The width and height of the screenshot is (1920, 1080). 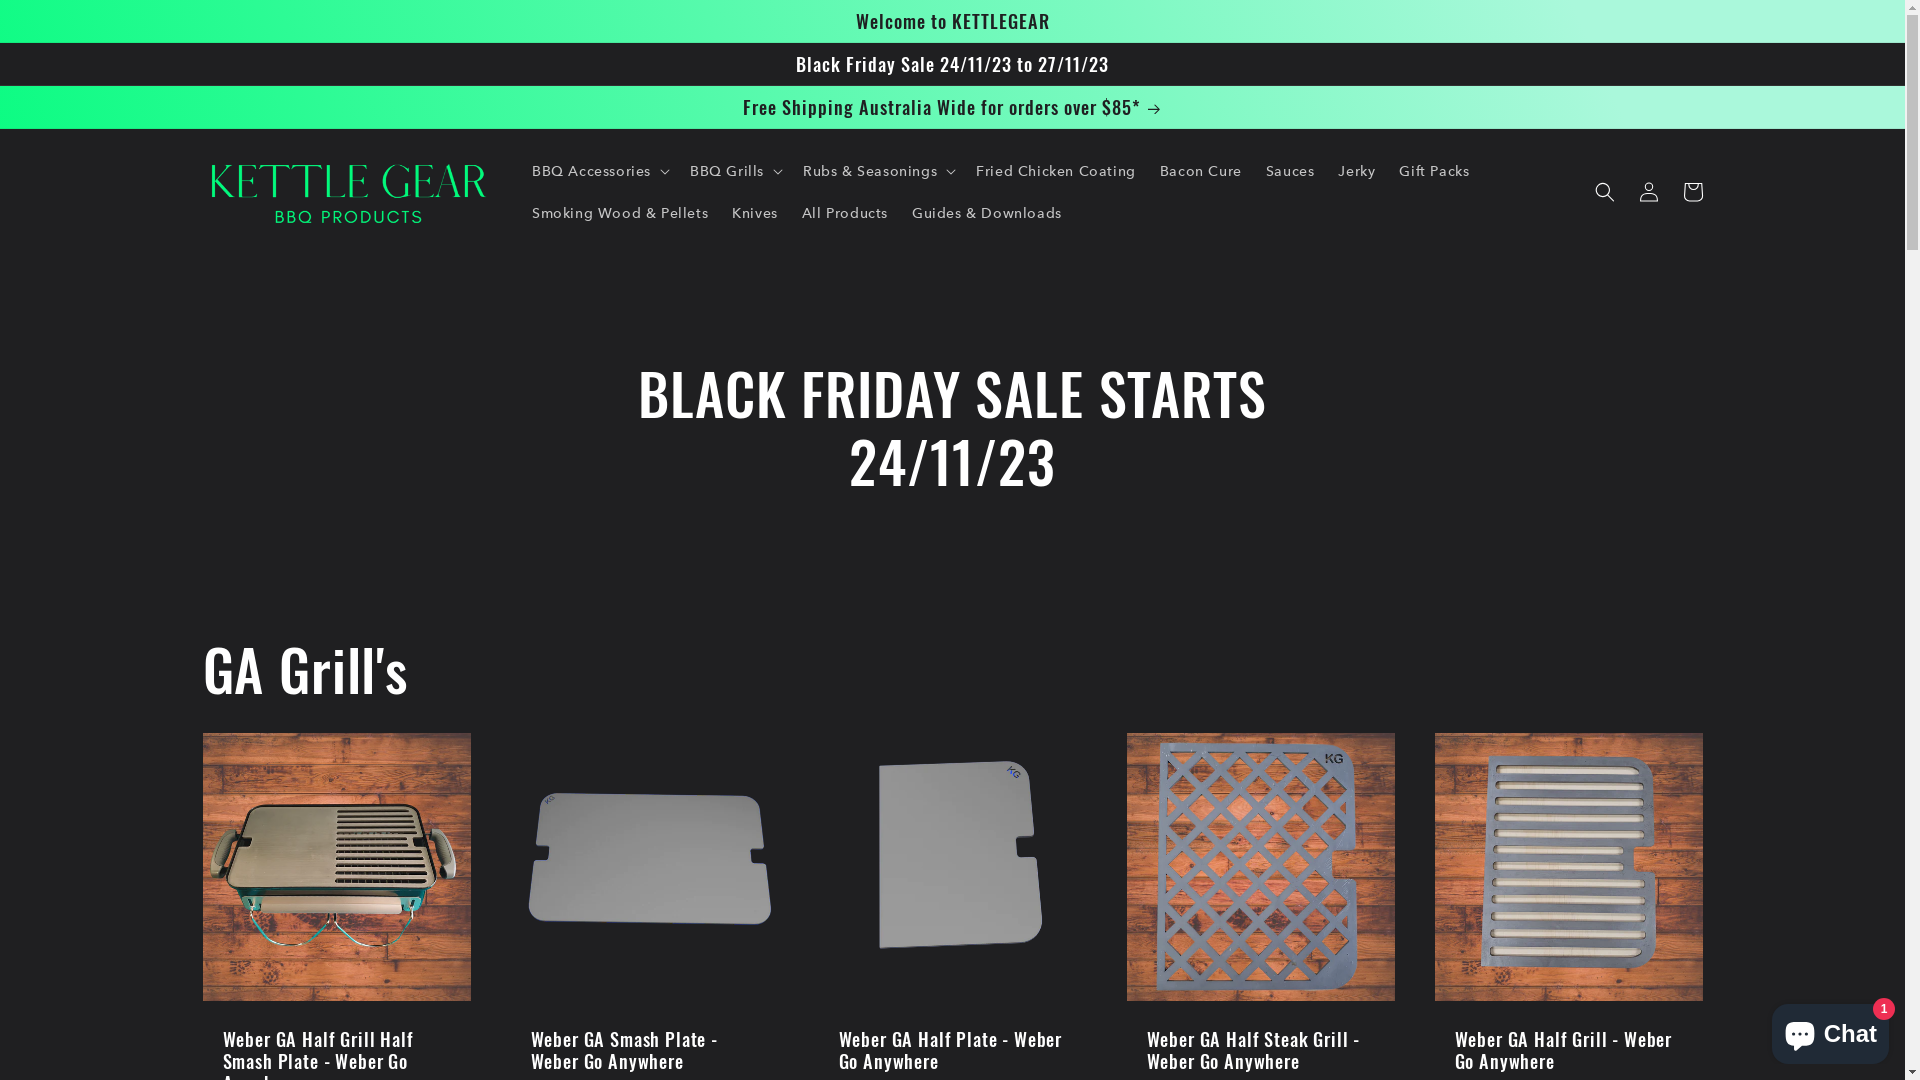 What do you see at coordinates (755, 213) in the screenshot?
I see `Knives` at bounding box center [755, 213].